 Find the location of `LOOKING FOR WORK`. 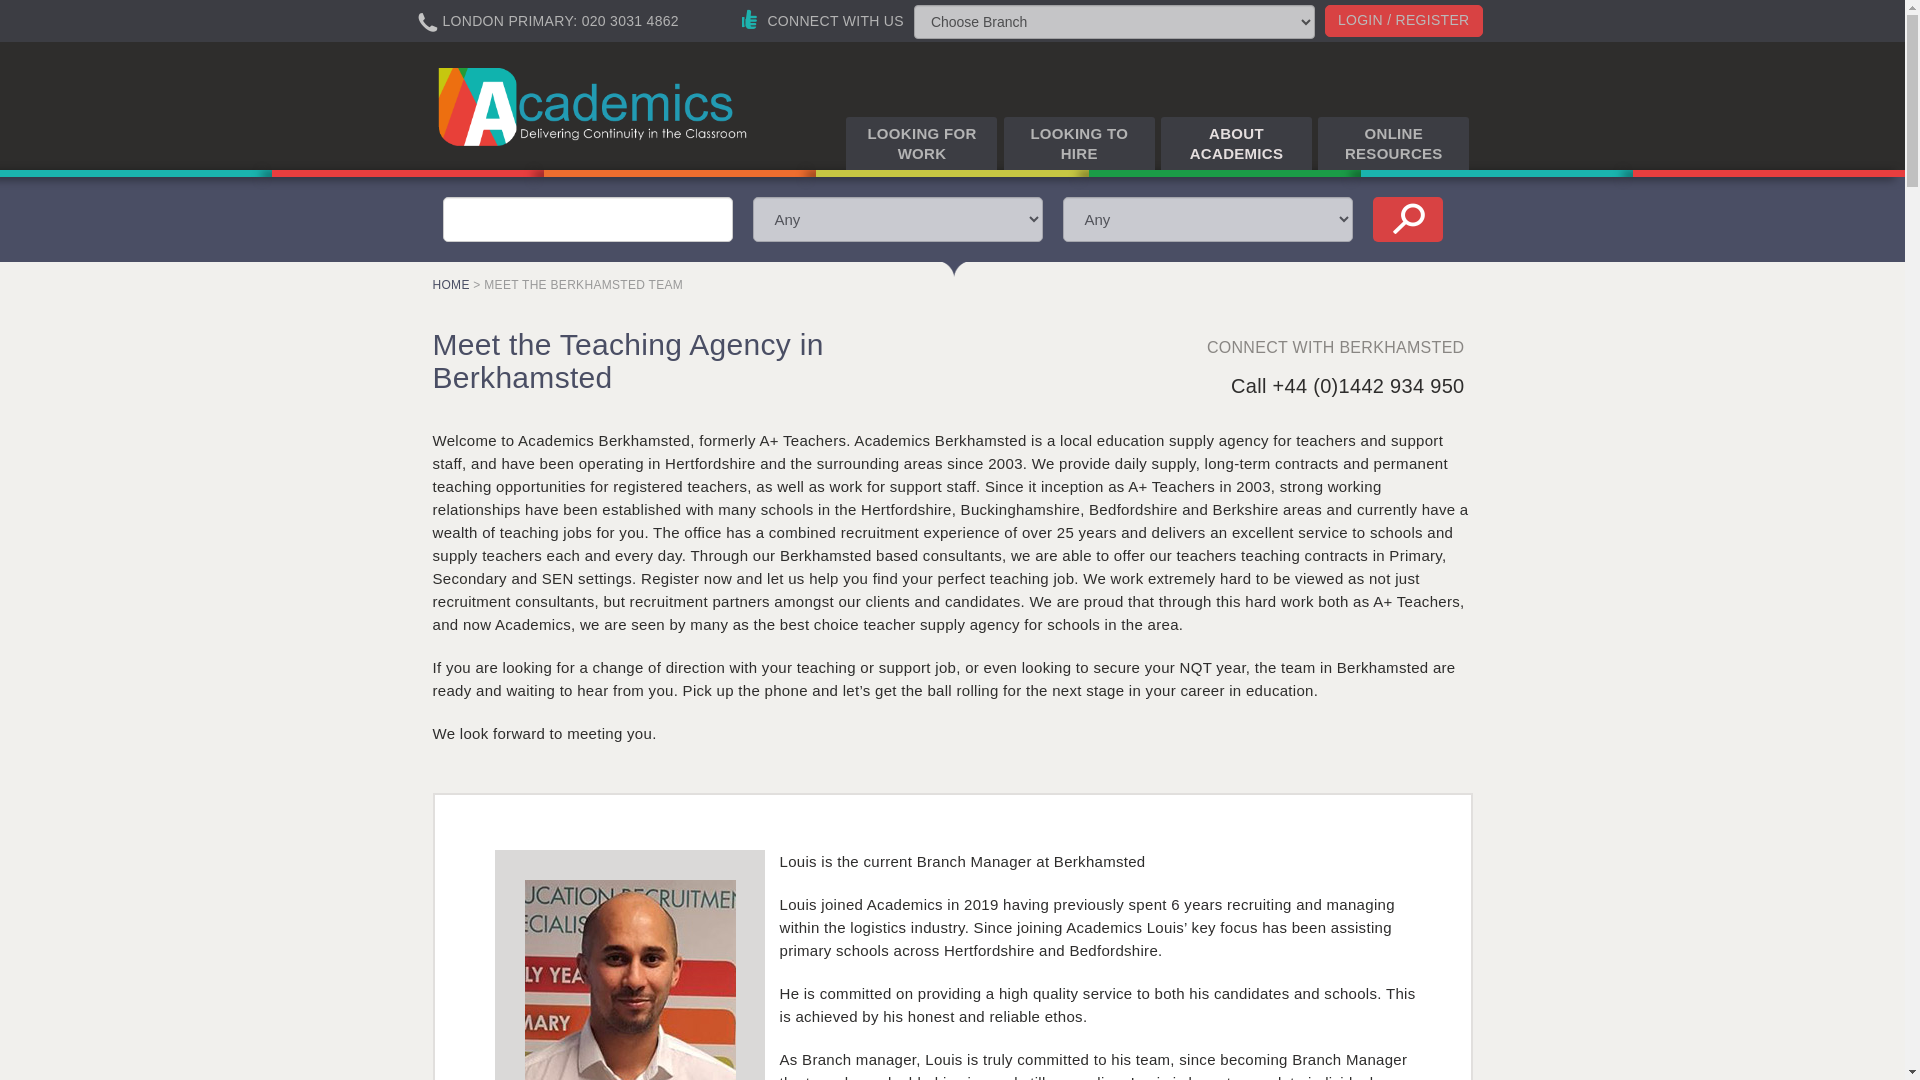

LOOKING FOR WORK is located at coordinates (921, 142).